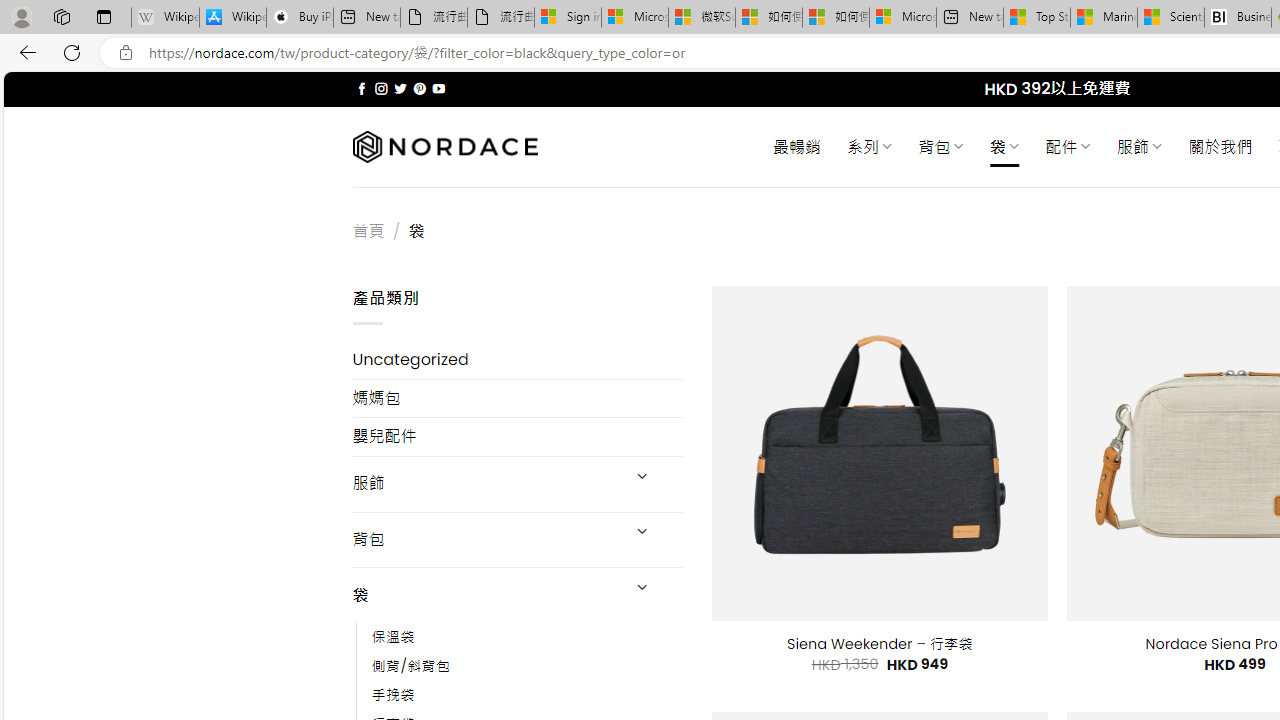 Image resolution: width=1280 pixels, height=720 pixels. I want to click on Follow on Twitter, so click(400, 88).